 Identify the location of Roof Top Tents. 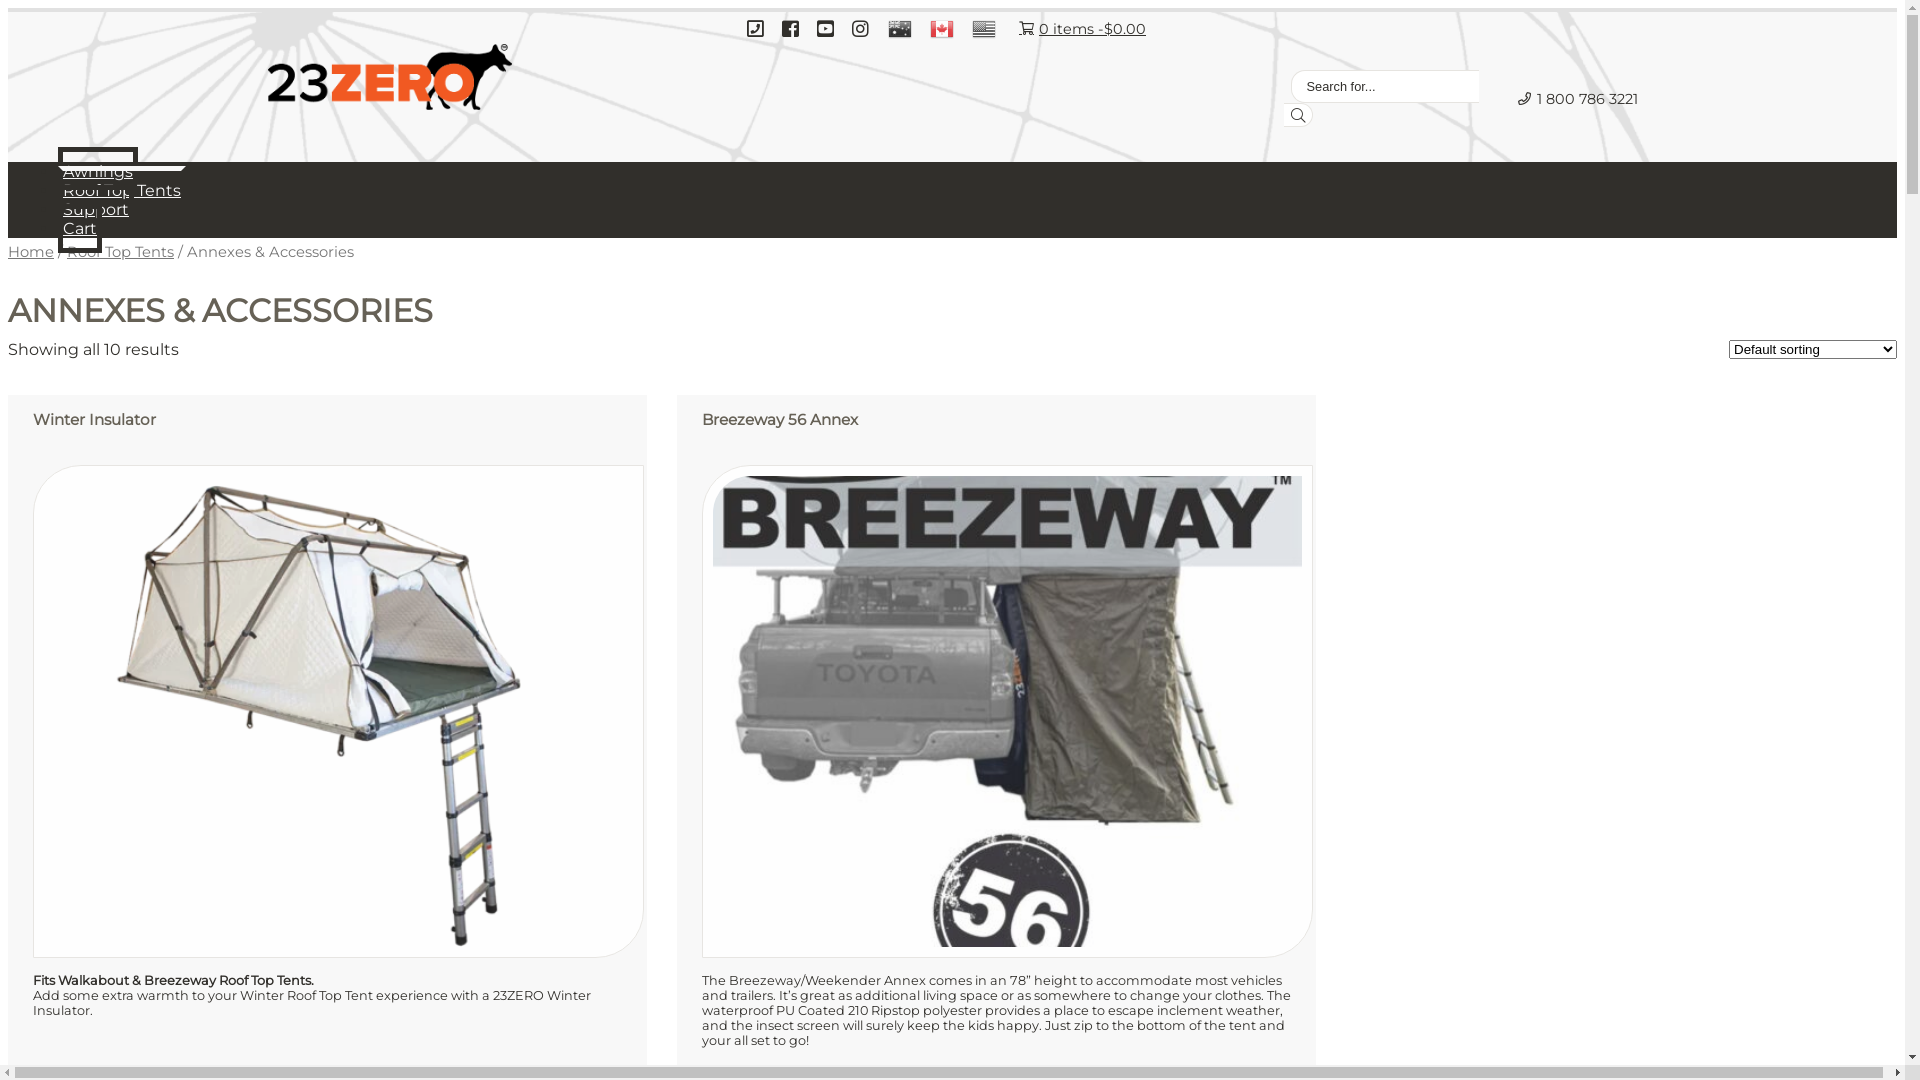
(122, 190).